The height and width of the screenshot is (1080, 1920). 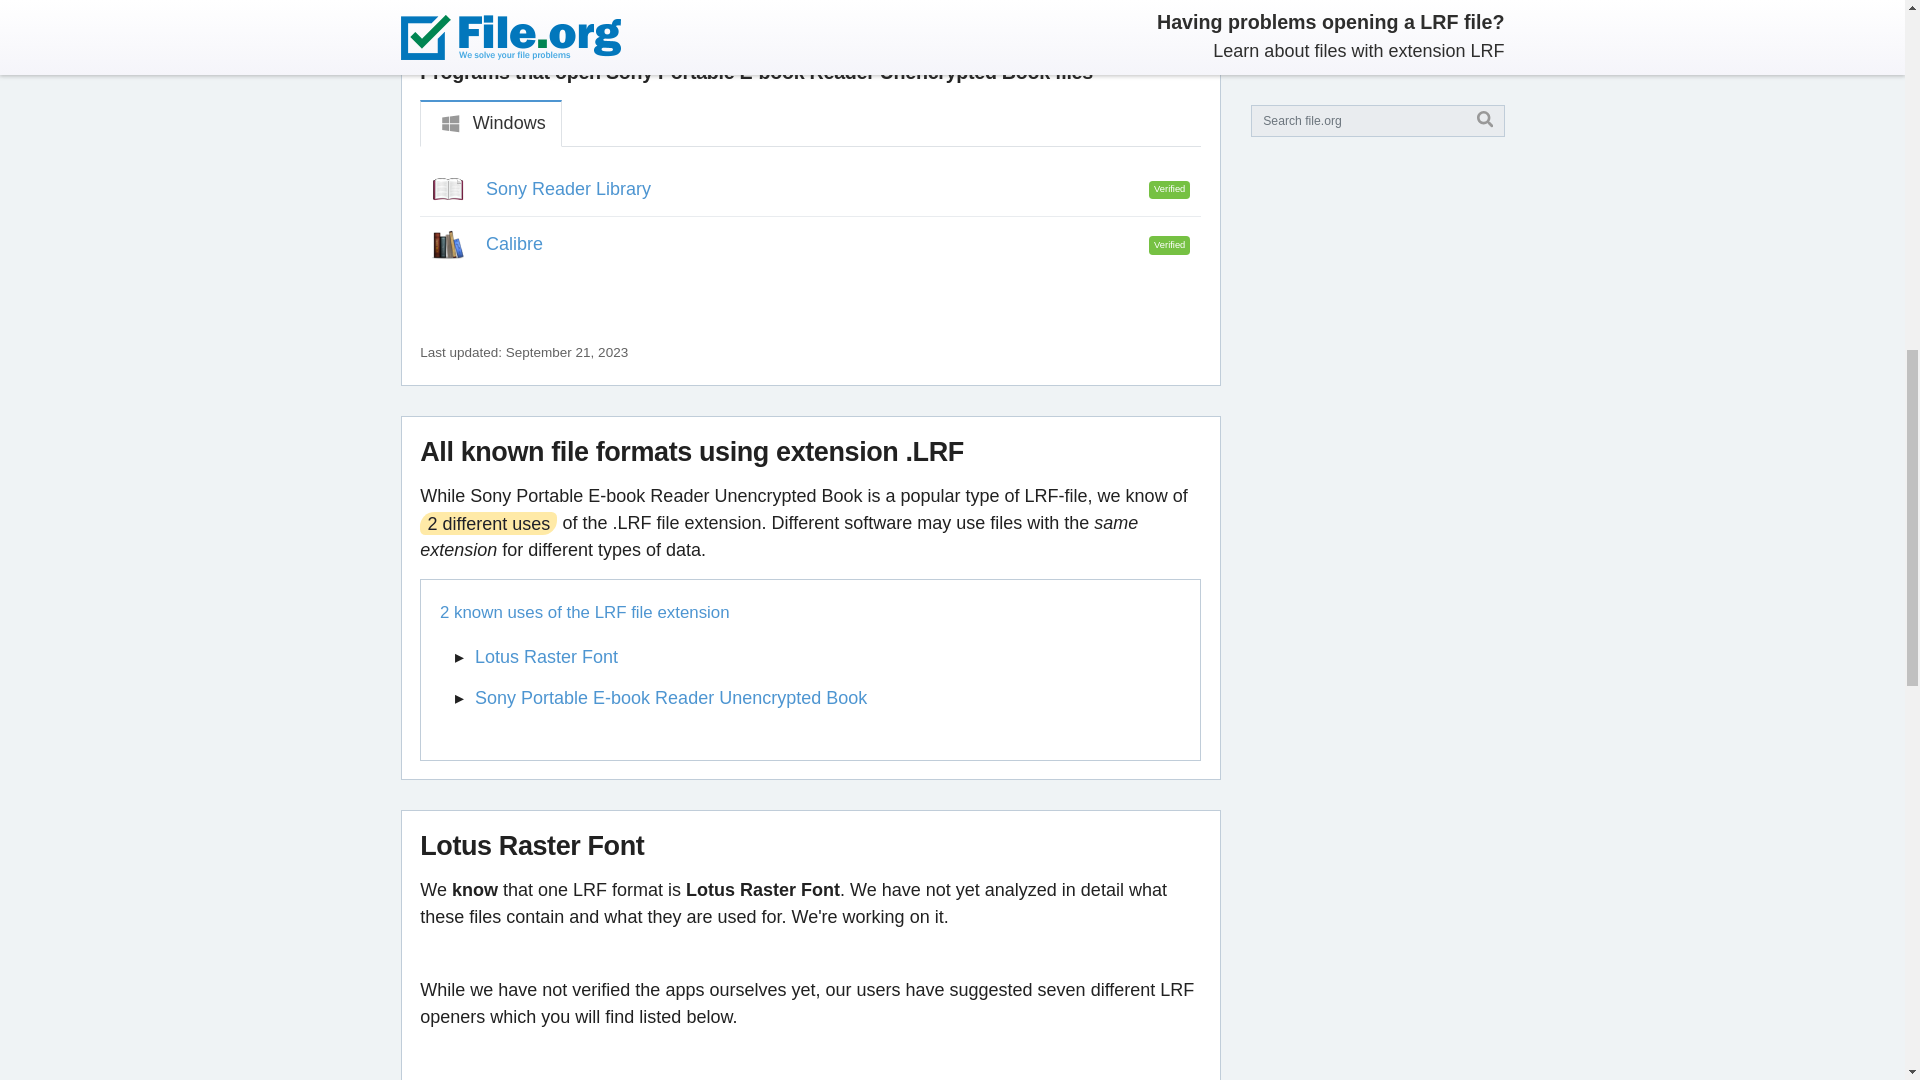 I want to click on Sony Reader Library, so click(x=568, y=188).